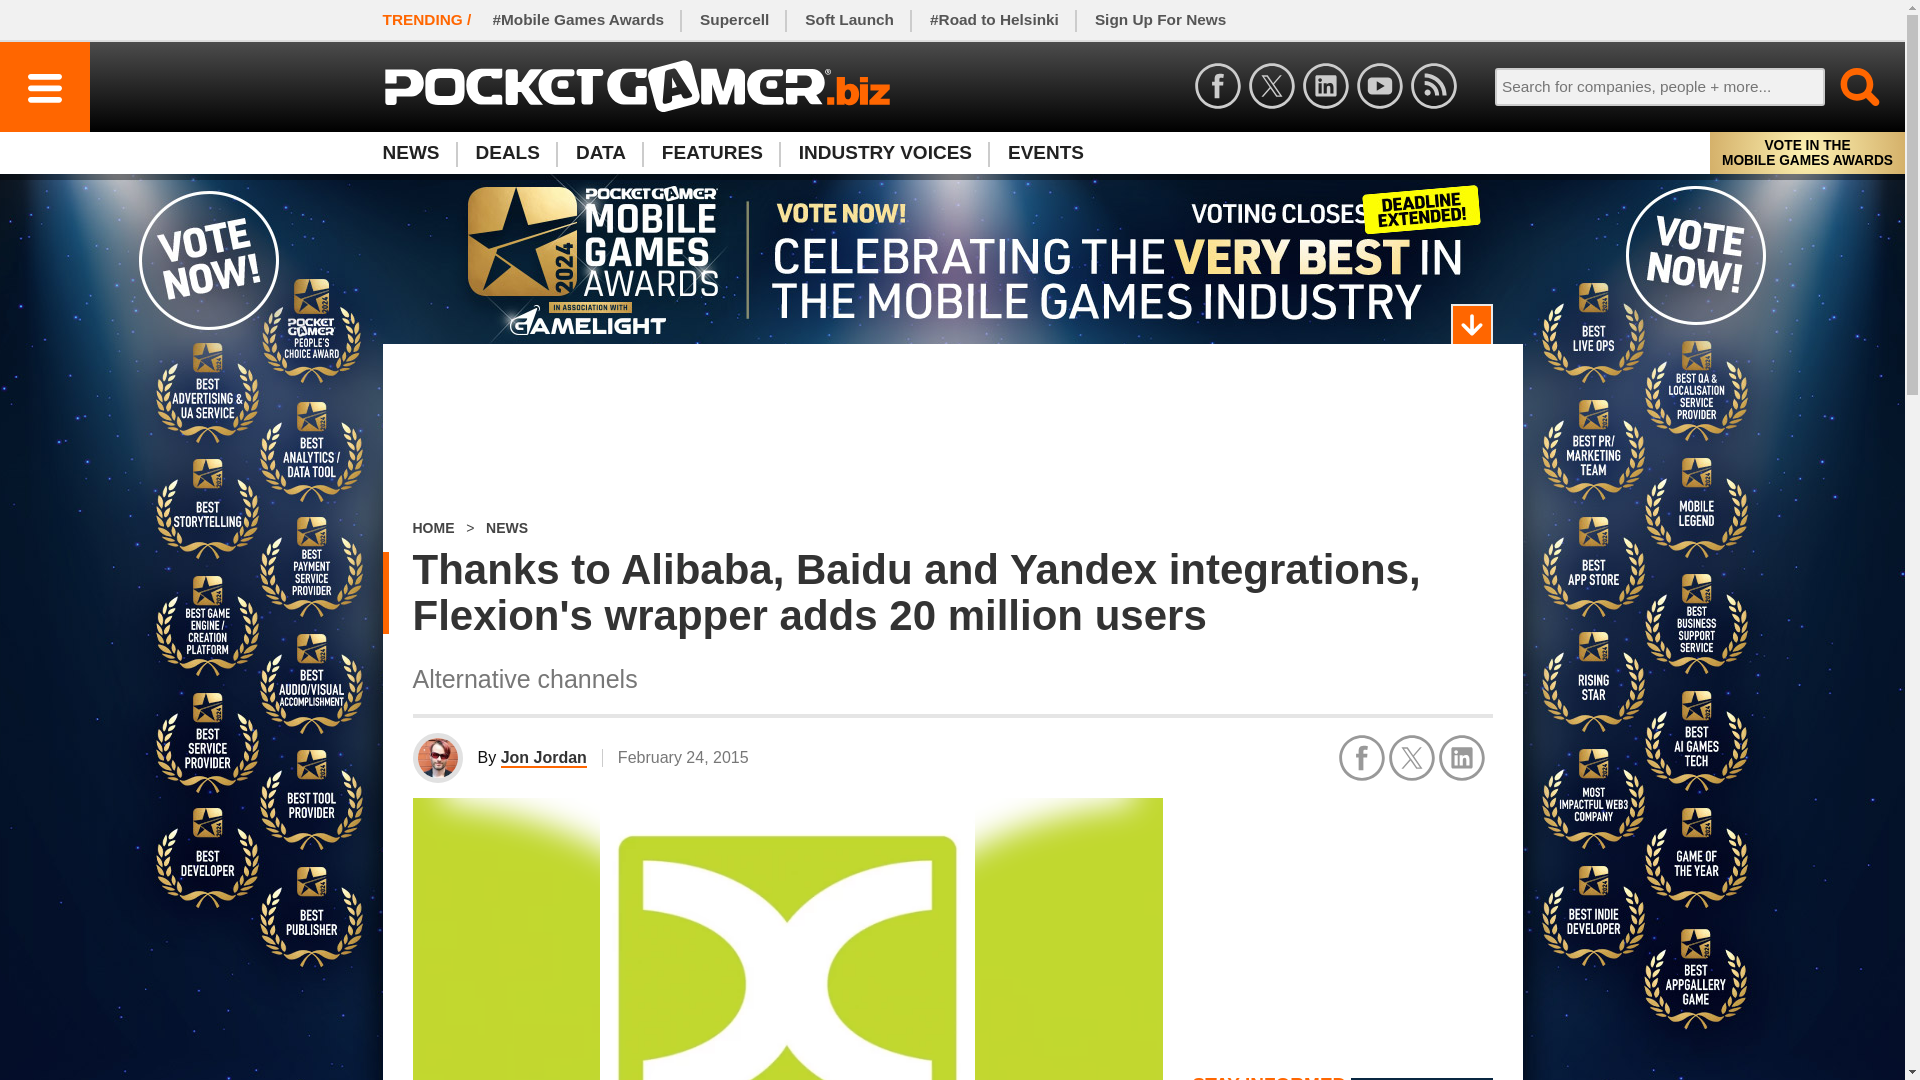 The image size is (1920, 1080). What do you see at coordinates (544, 758) in the screenshot?
I see `Jon Jordan` at bounding box center [544, 758].